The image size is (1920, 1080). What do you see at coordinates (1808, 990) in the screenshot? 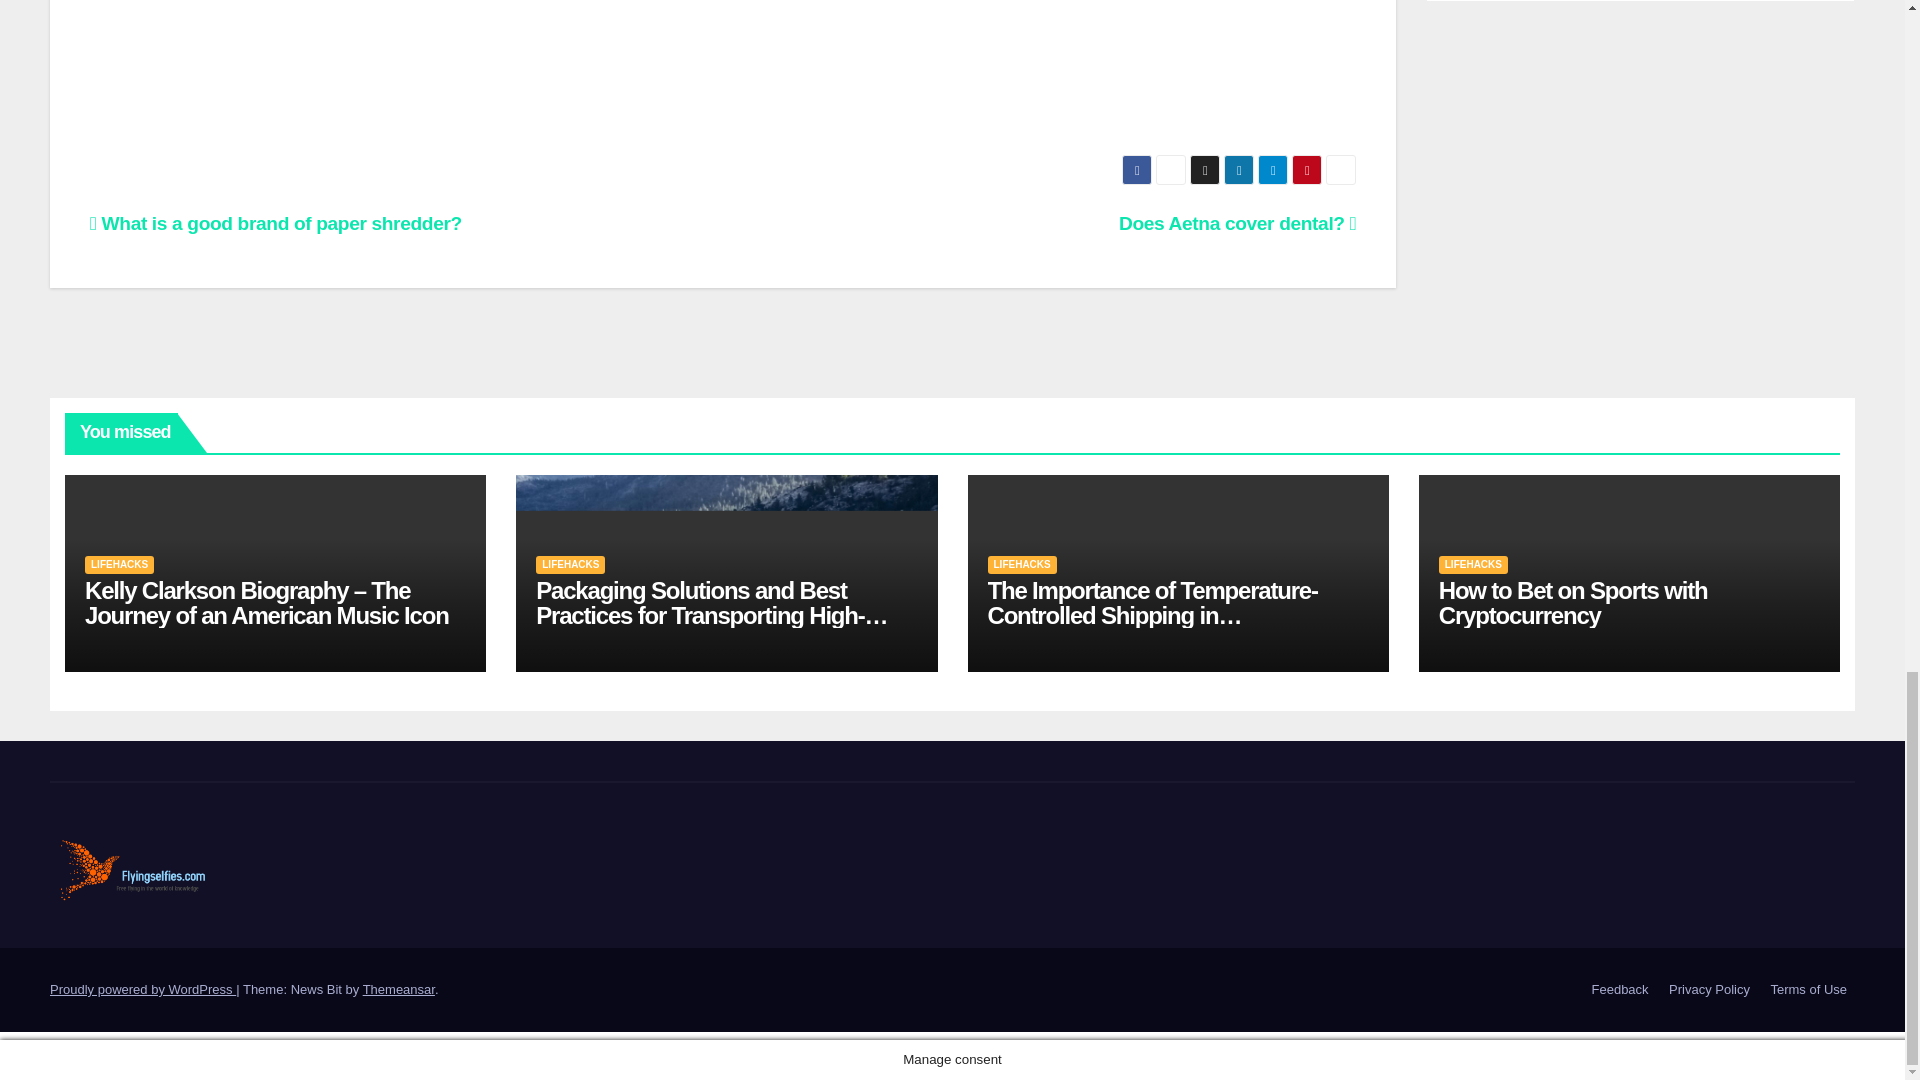
I see `Terms of Use` at bounding box center [1808, 990].